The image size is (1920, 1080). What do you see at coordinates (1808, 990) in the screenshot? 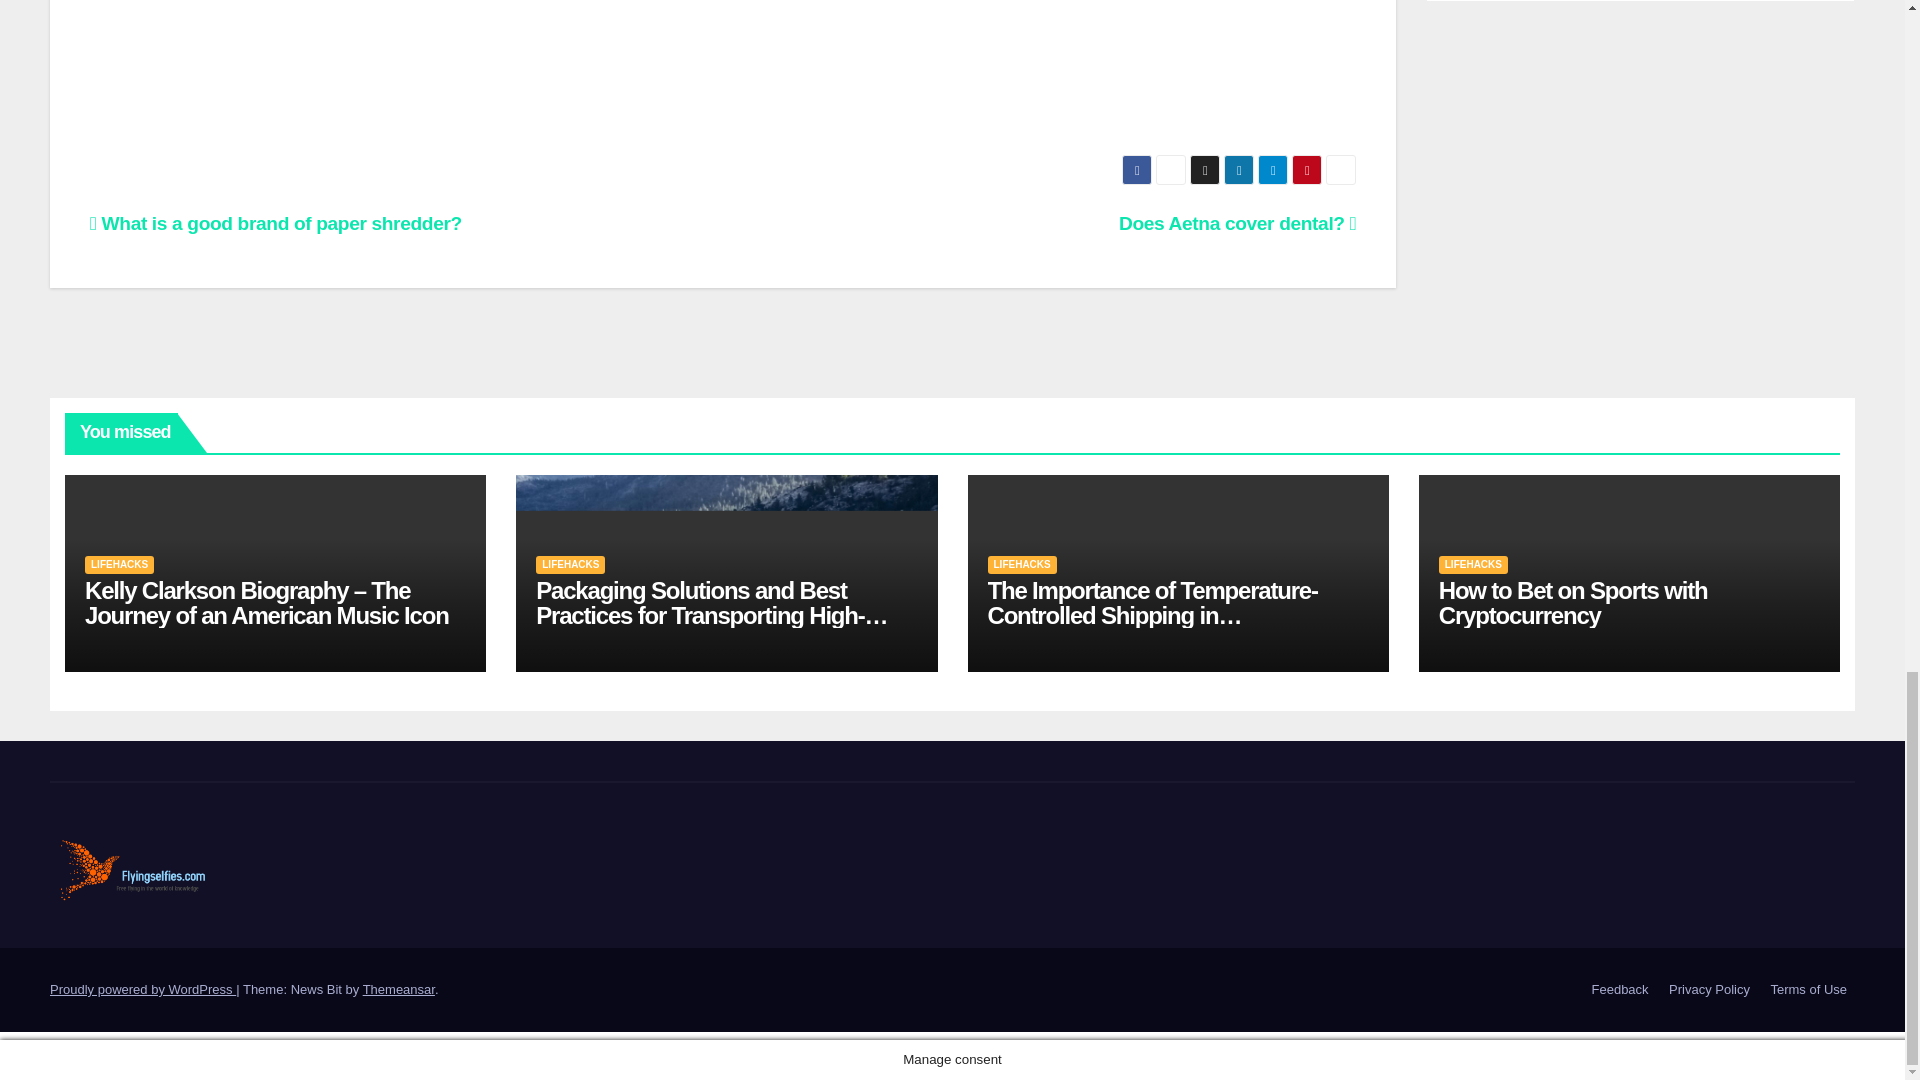
I see `Terms of Use` at bounding box center [1808, 990].